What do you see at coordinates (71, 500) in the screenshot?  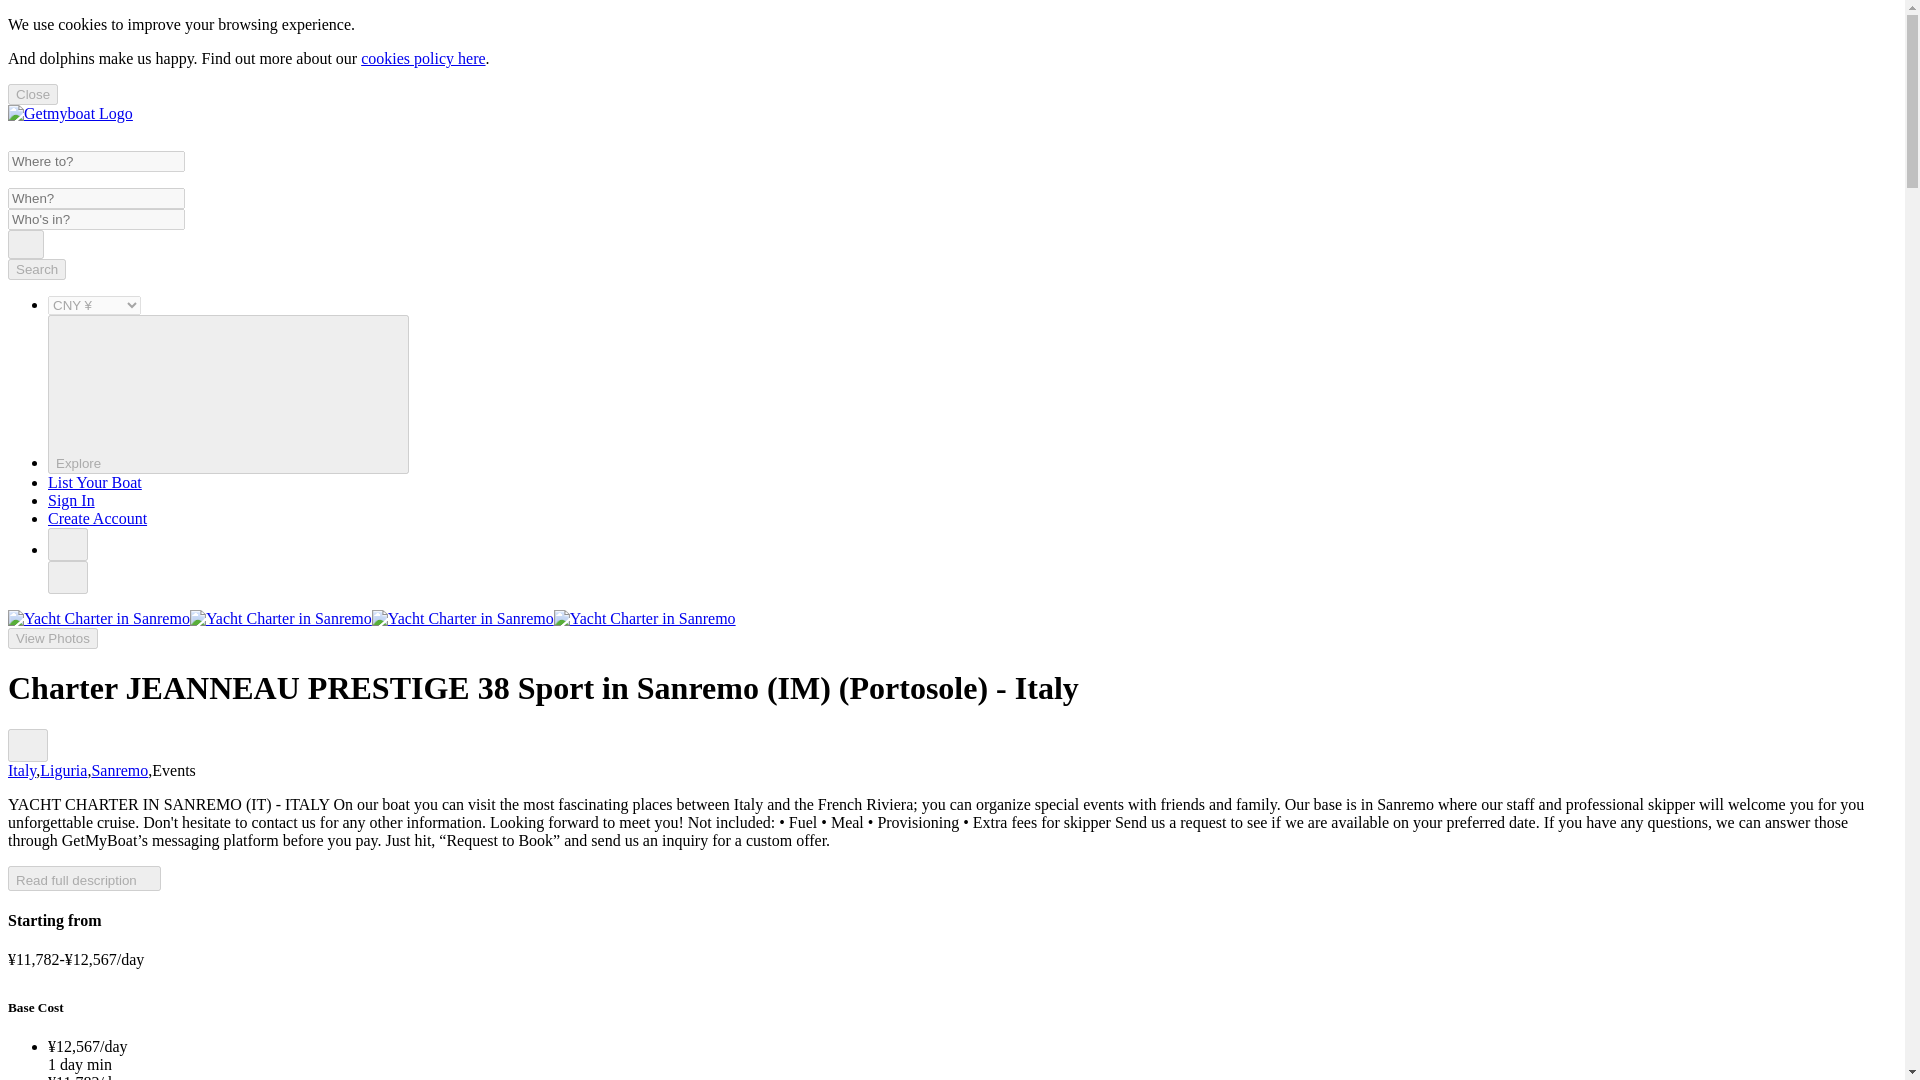 I see `Sign In` at bounding box center [71, 500].